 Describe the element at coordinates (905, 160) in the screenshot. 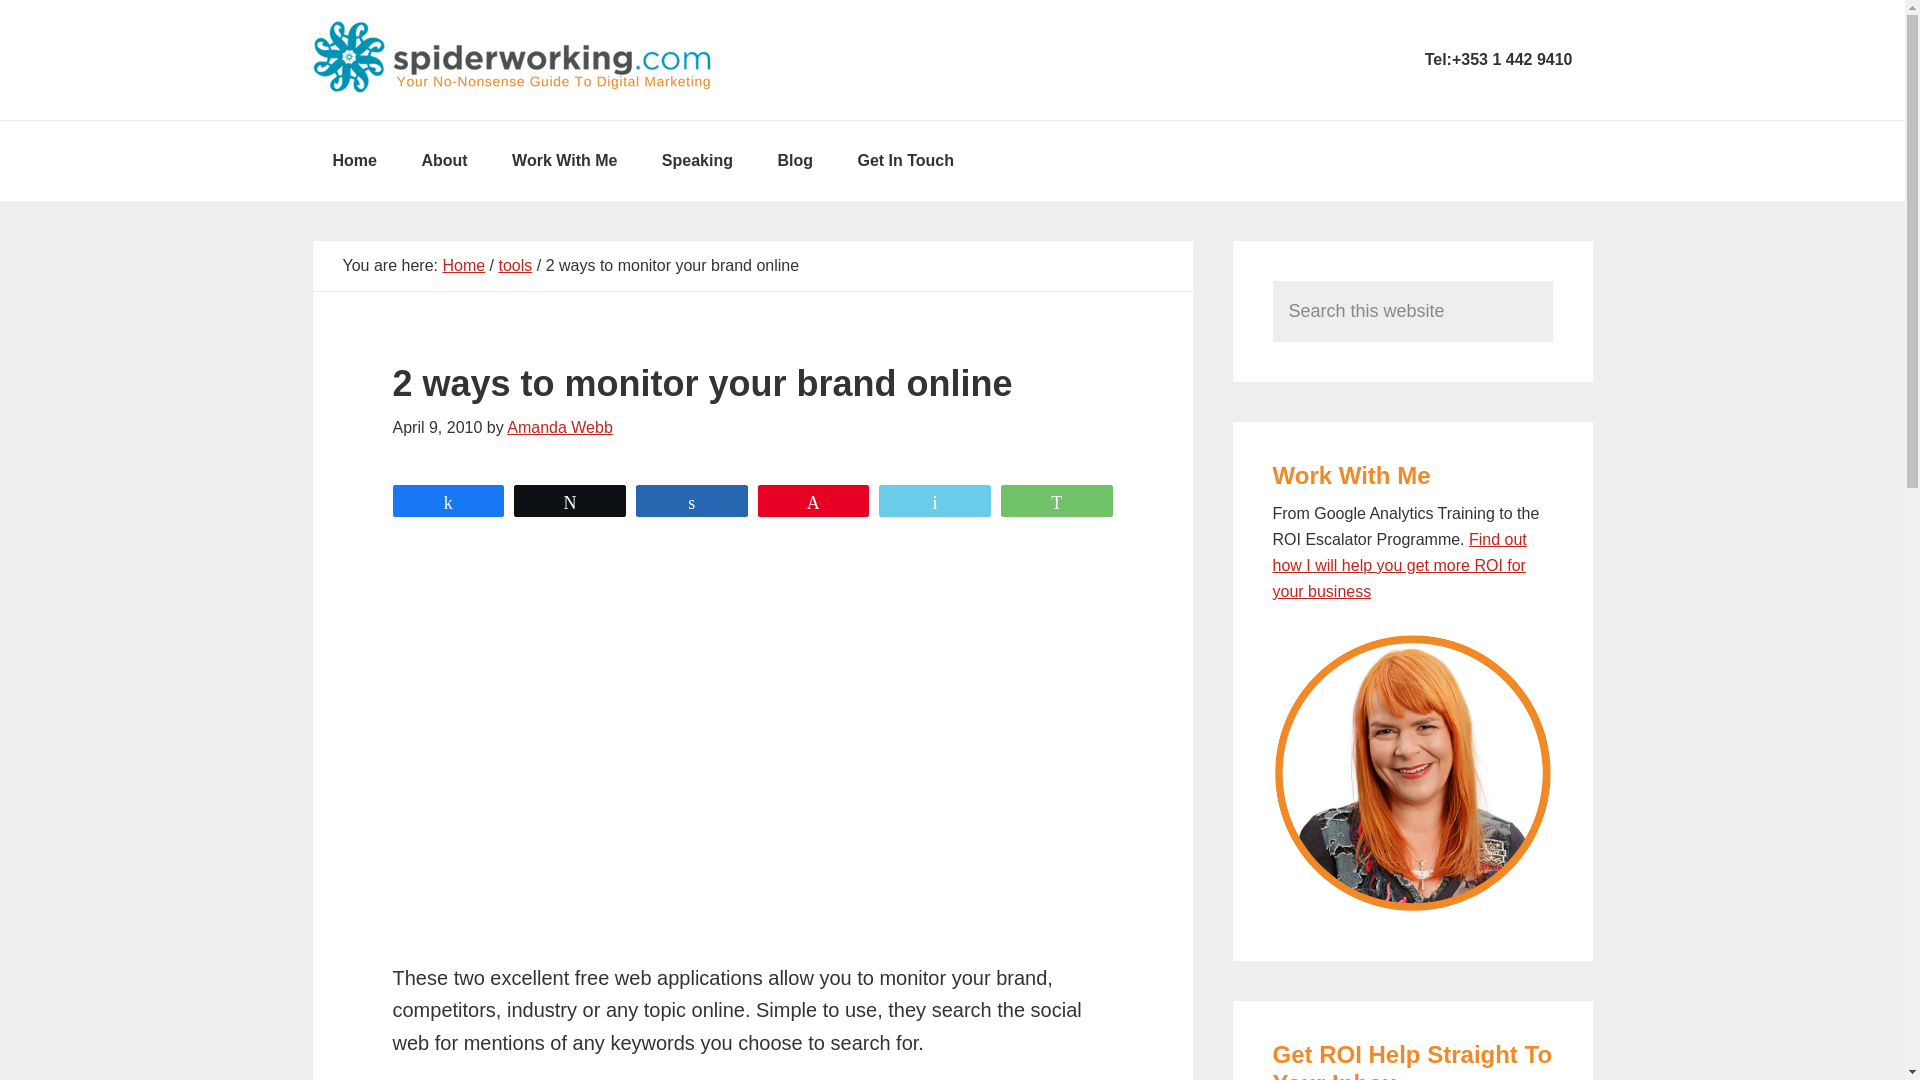

I see `Get In Touch` at that location.